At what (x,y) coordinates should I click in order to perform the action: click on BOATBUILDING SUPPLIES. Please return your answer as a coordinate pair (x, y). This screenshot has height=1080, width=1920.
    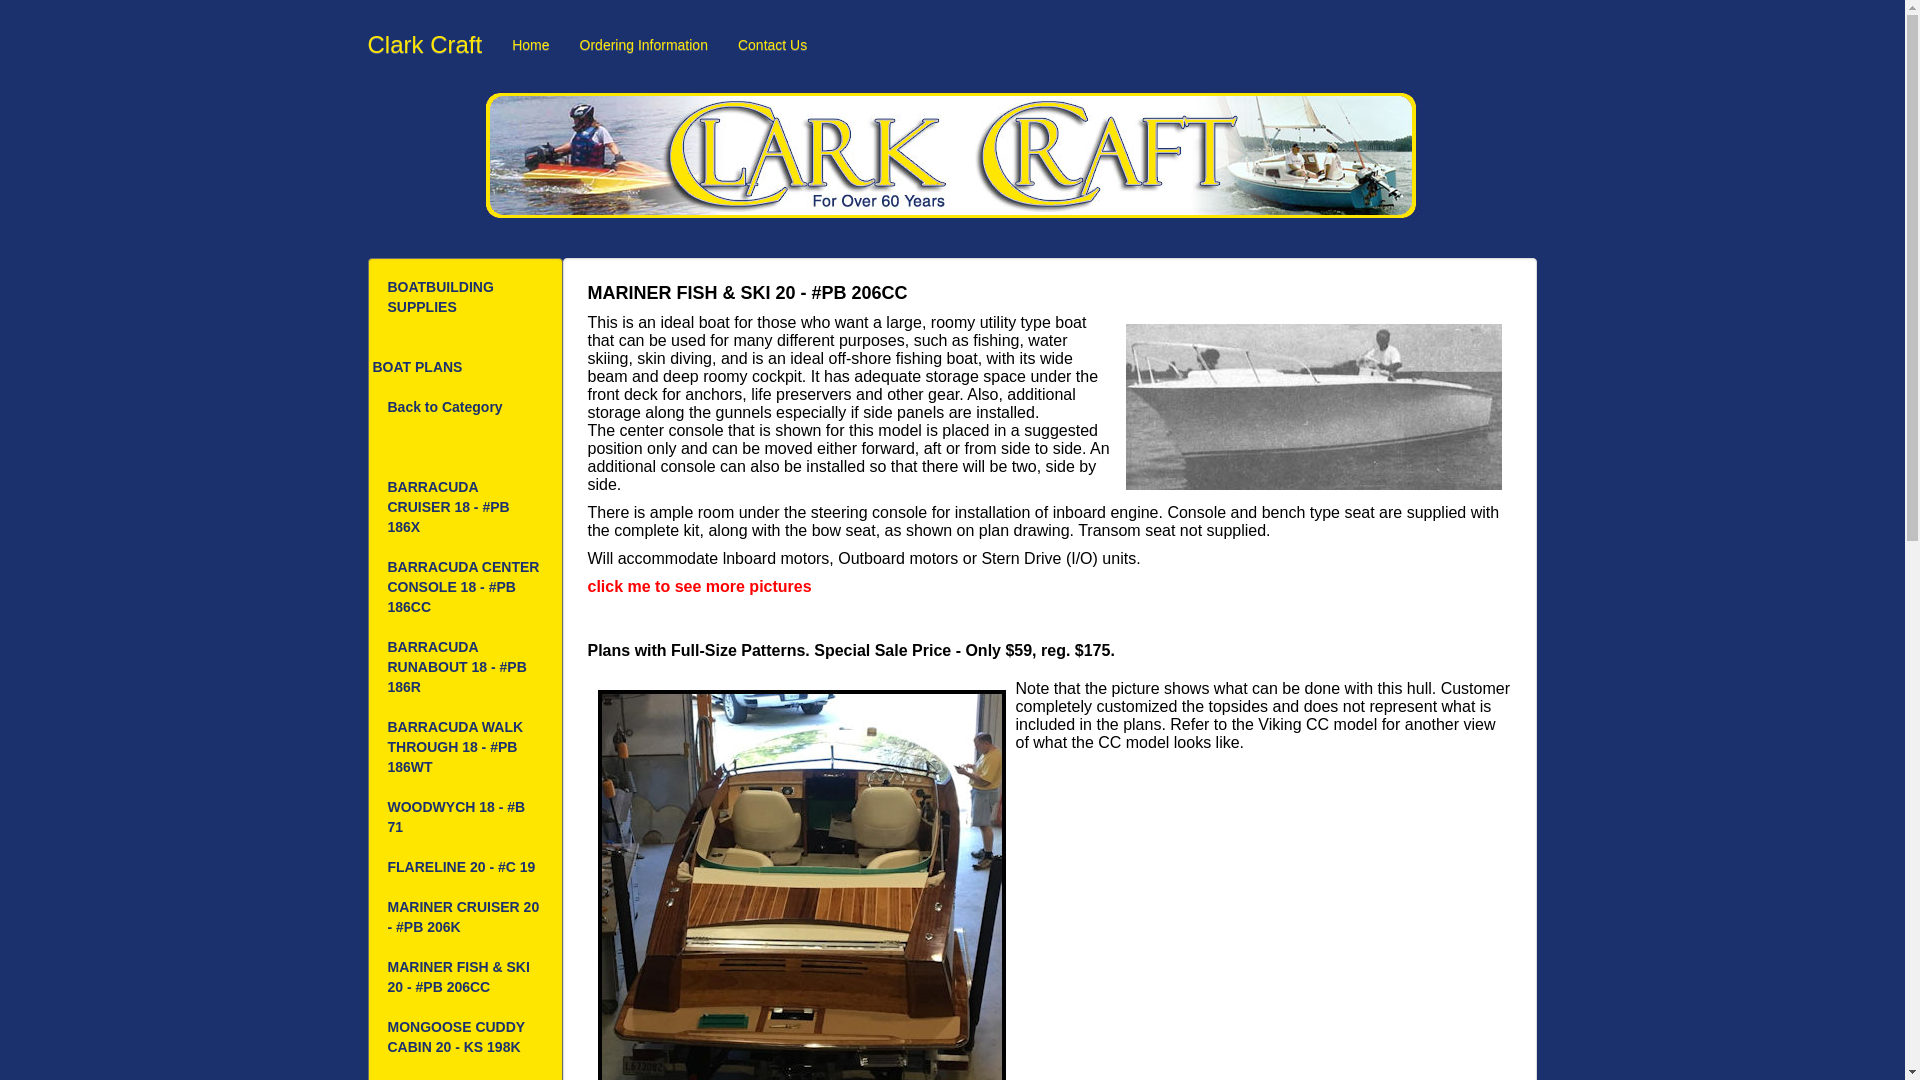
    Looking at the image, I should click on (466, 298).